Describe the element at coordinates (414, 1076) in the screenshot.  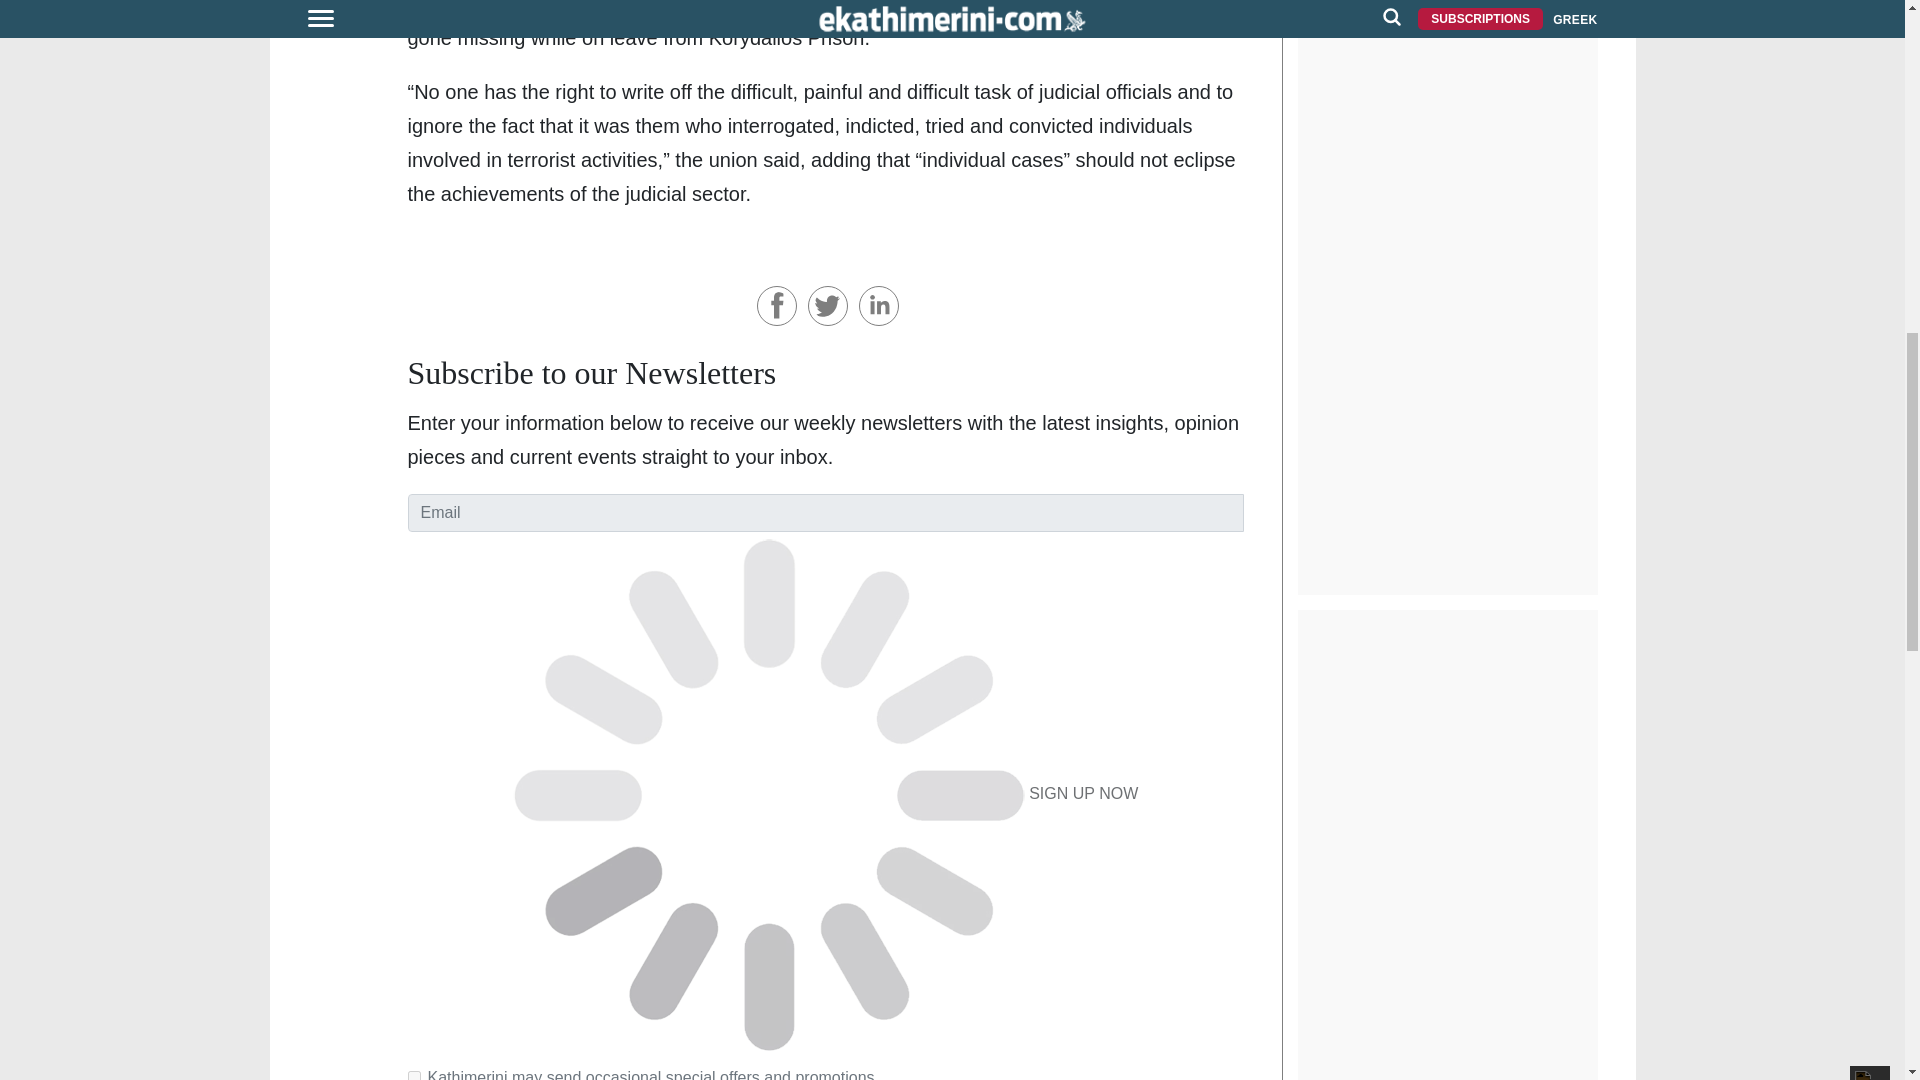
I see `on` at that location.